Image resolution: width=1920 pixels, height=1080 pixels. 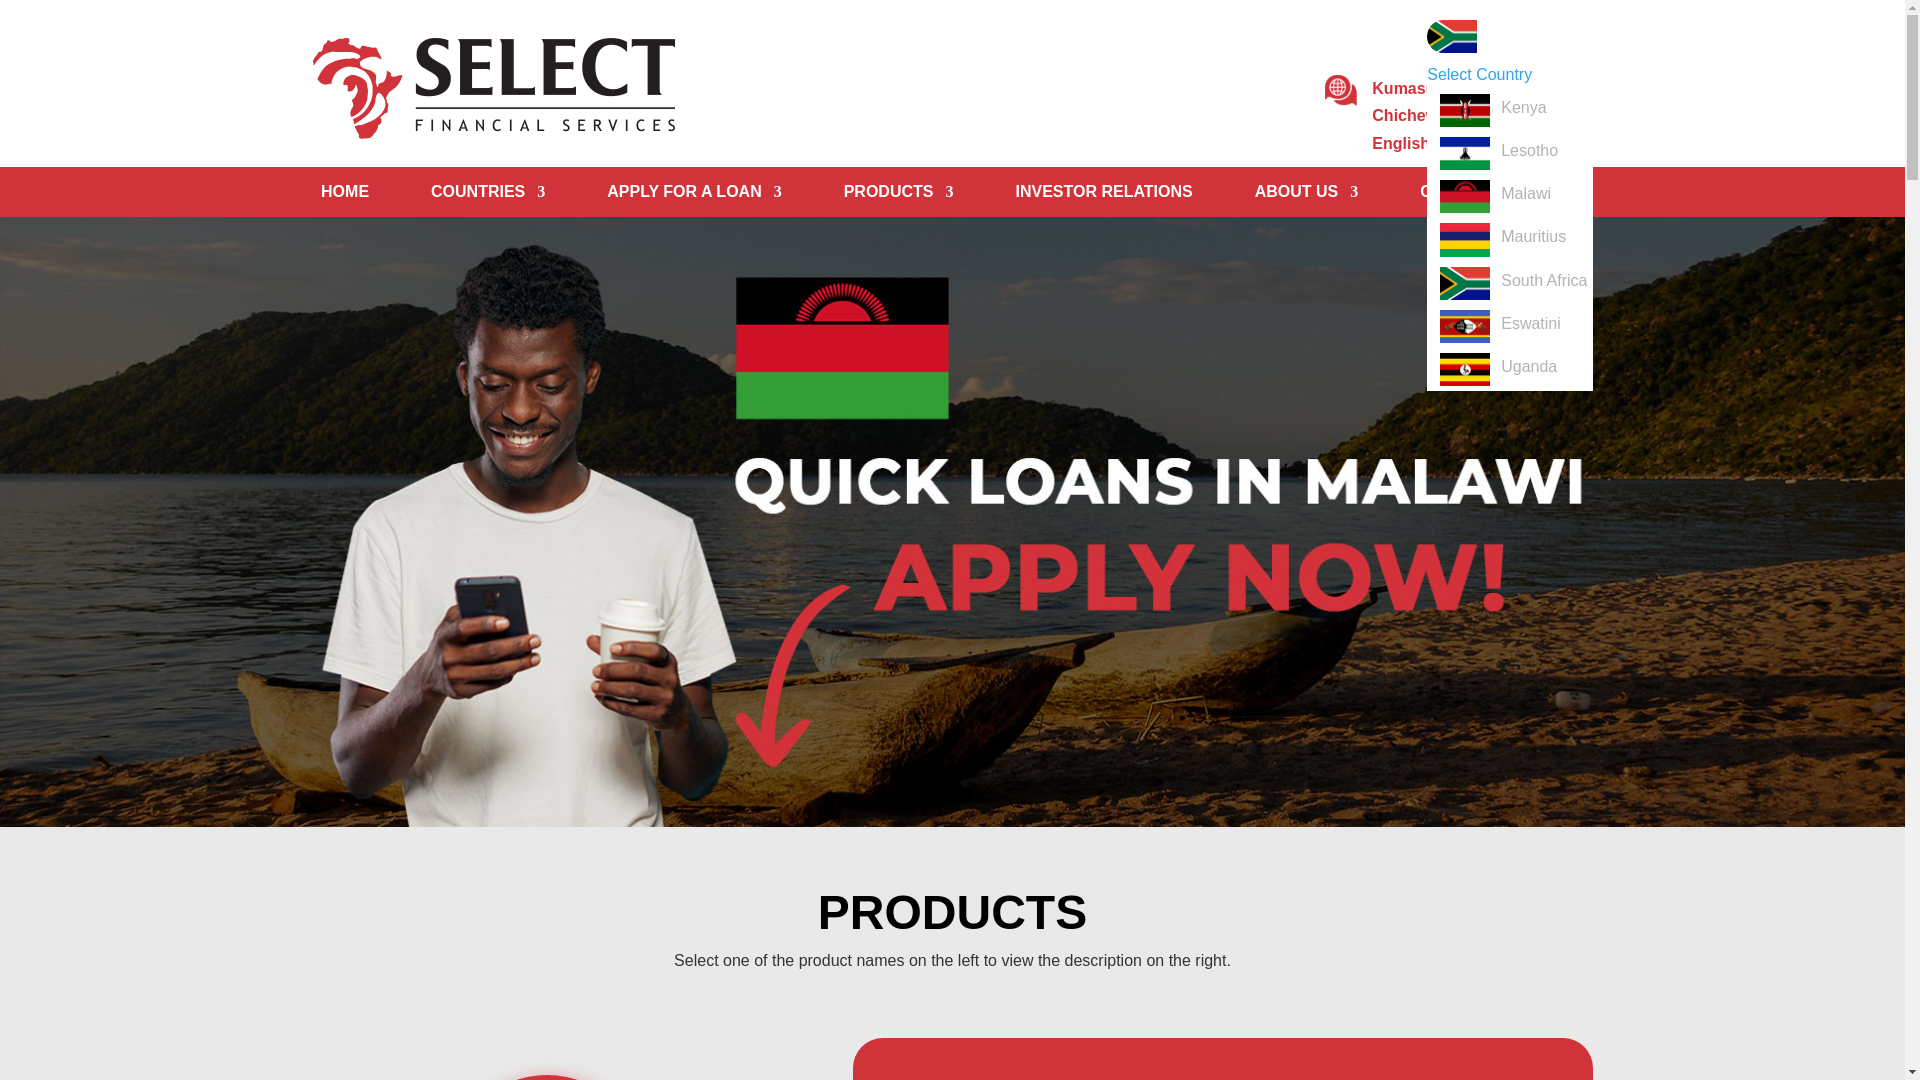 I want to click on APPLY FOR A LOAN, so click(x=694, y=196).